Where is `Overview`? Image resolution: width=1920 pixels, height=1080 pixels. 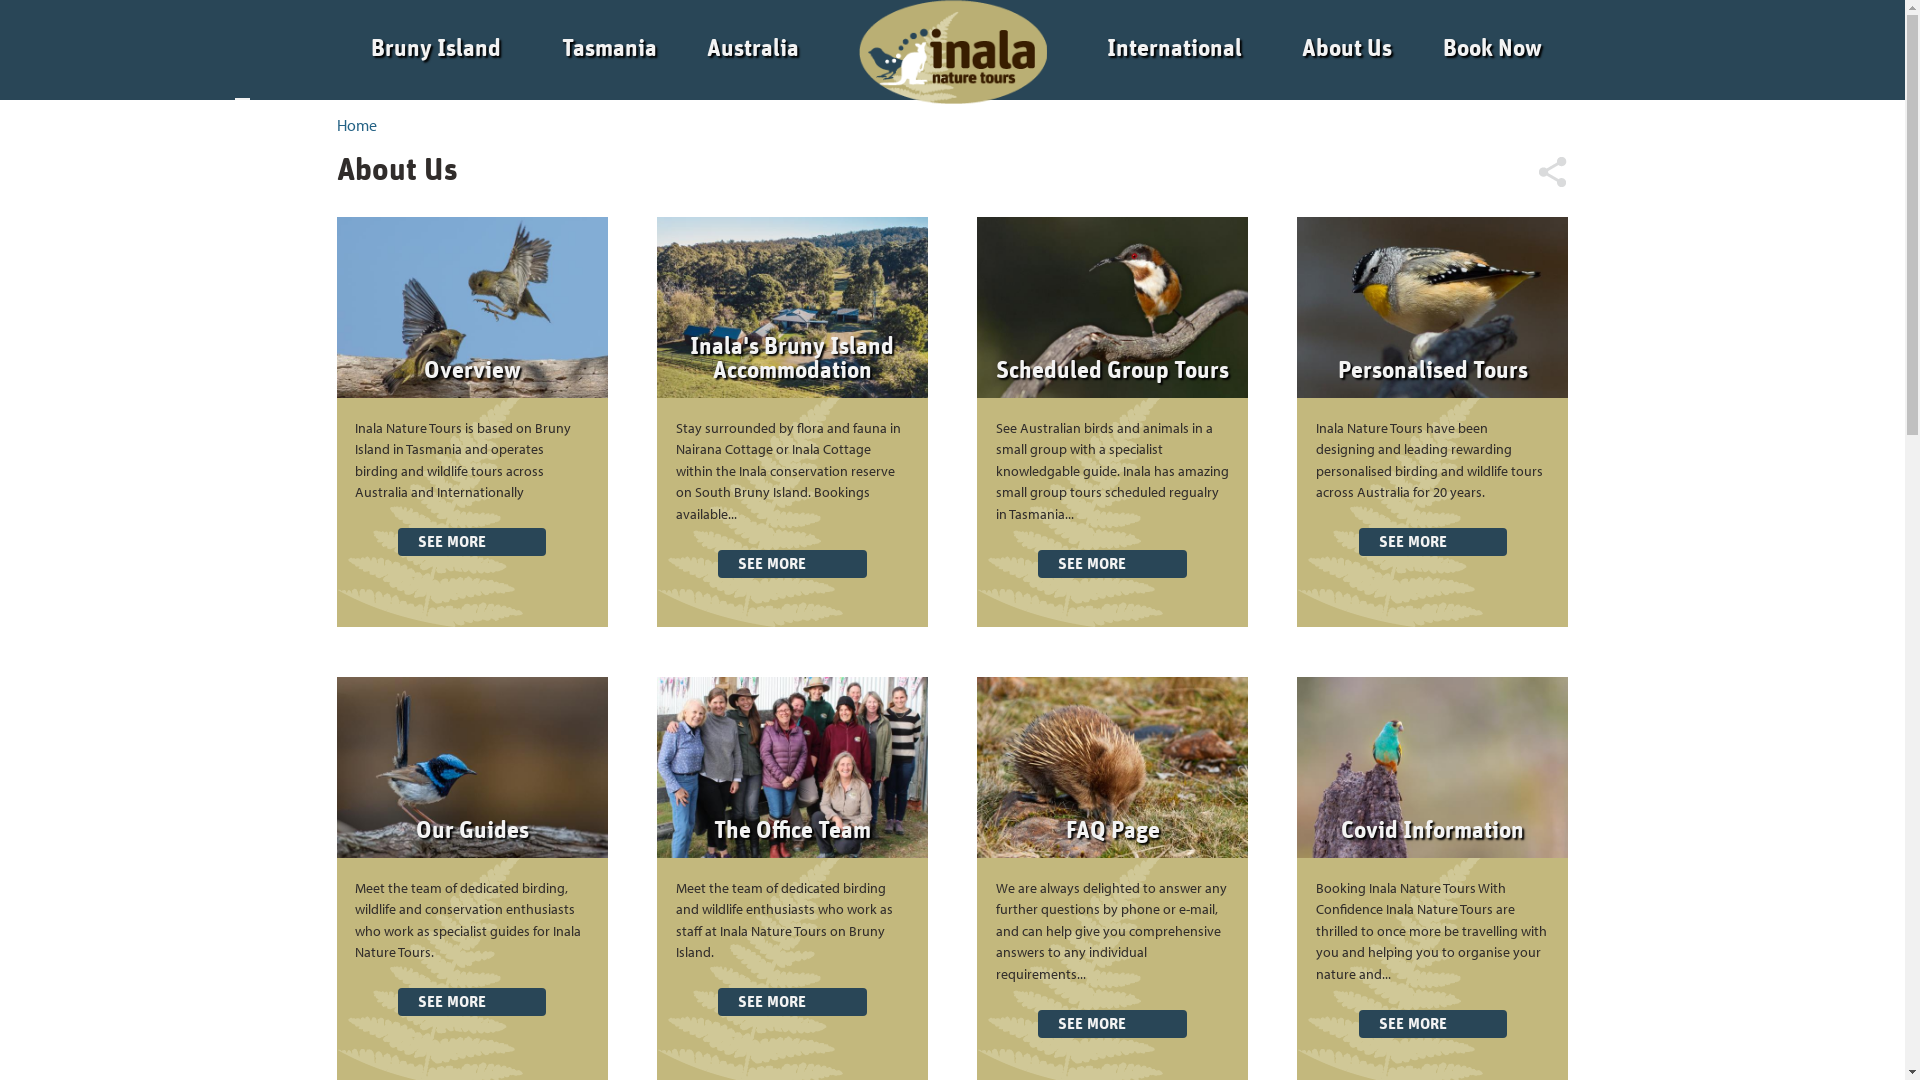 Overview is located at coordinates (472, 371).